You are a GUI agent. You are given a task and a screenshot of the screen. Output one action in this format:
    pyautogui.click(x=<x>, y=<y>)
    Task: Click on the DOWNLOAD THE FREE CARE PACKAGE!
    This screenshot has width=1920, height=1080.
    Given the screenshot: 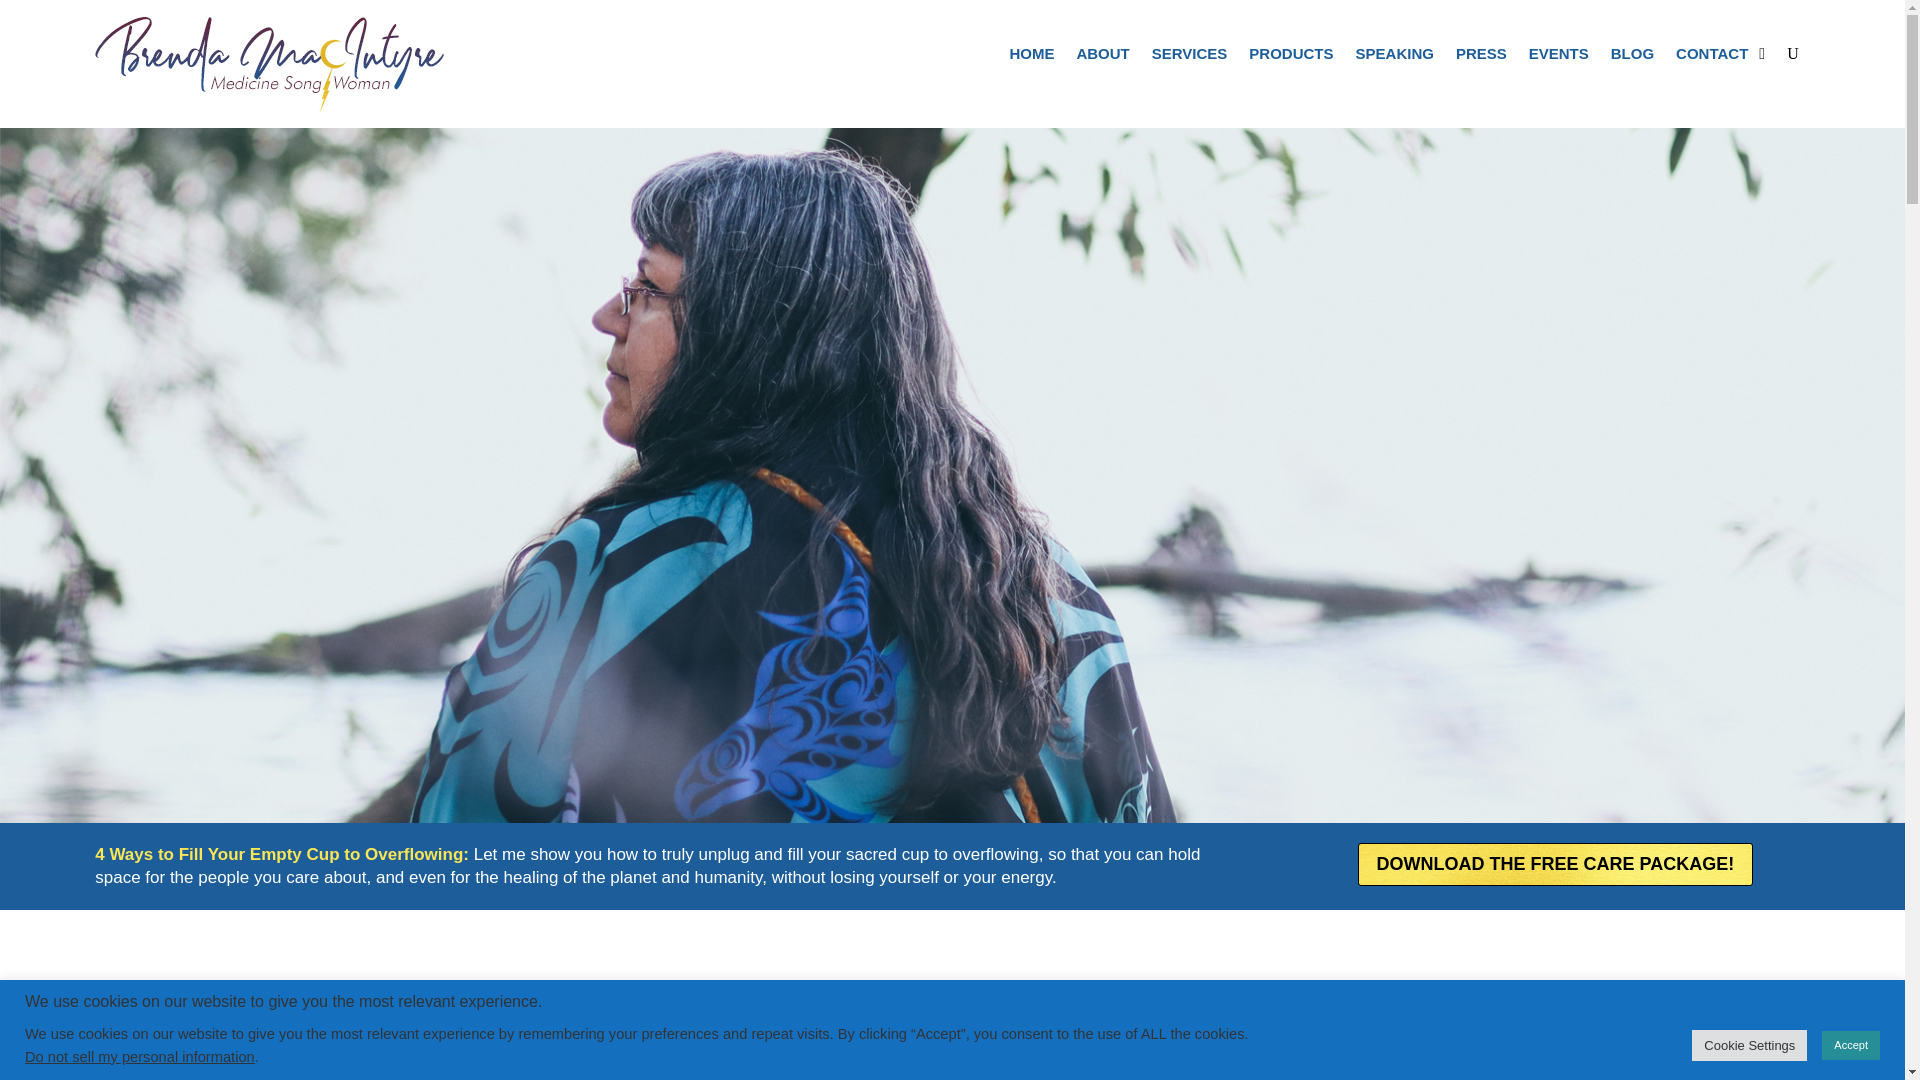 What is the action you would take?
    pyautogui.click(x=1556, y=864)
    